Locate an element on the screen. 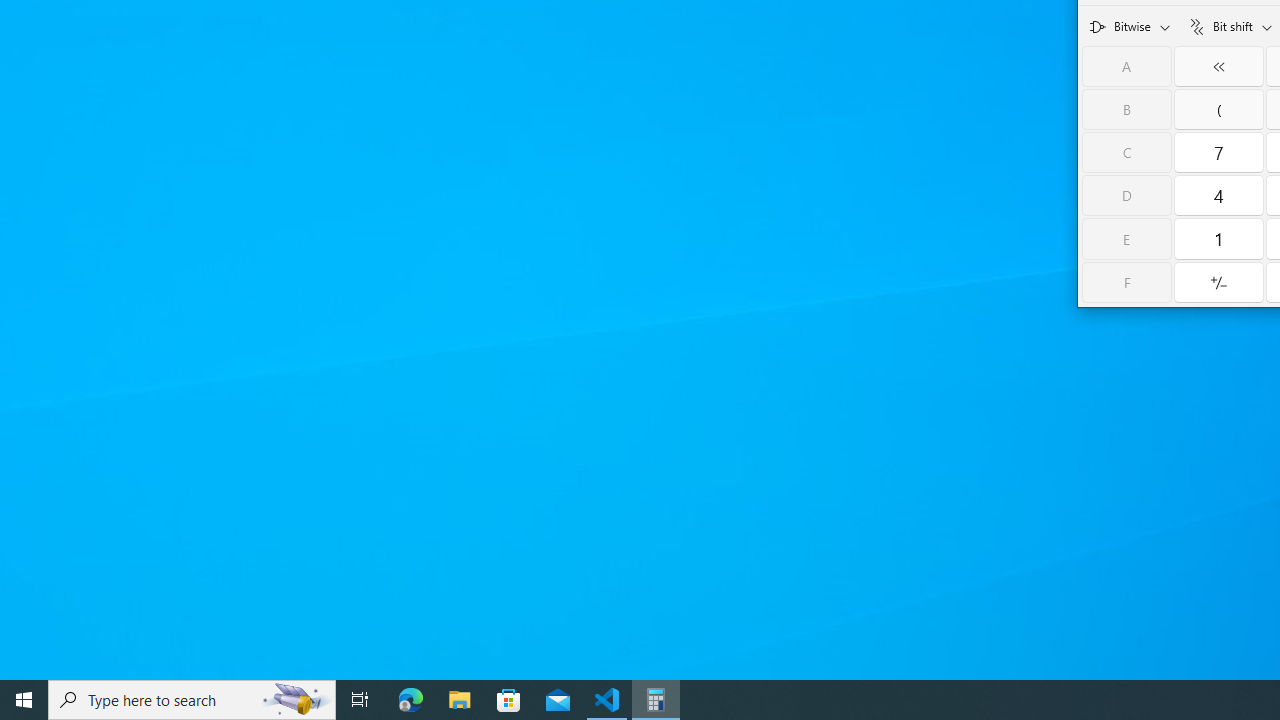  Positive negative is located at coordinates (1218, 282).